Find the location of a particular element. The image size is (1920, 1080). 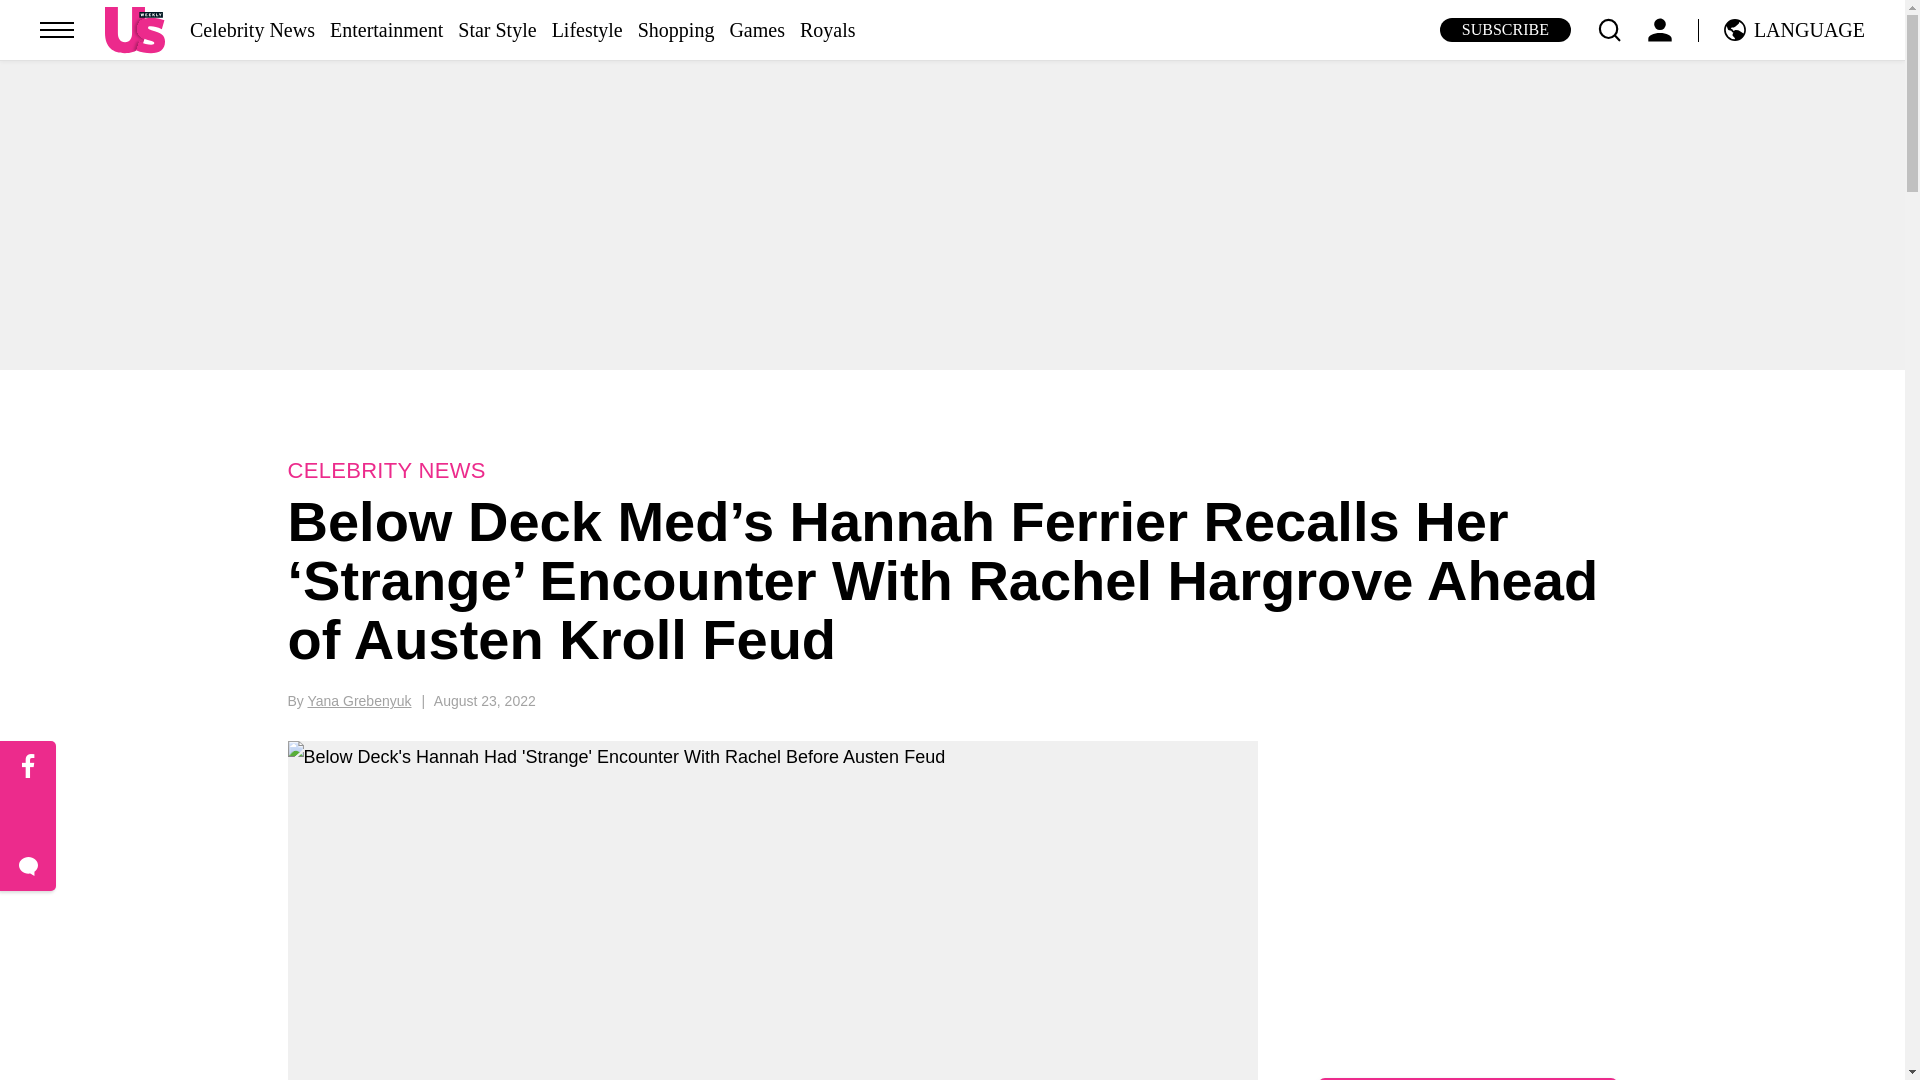

Games is located at coordinates (757, 30).